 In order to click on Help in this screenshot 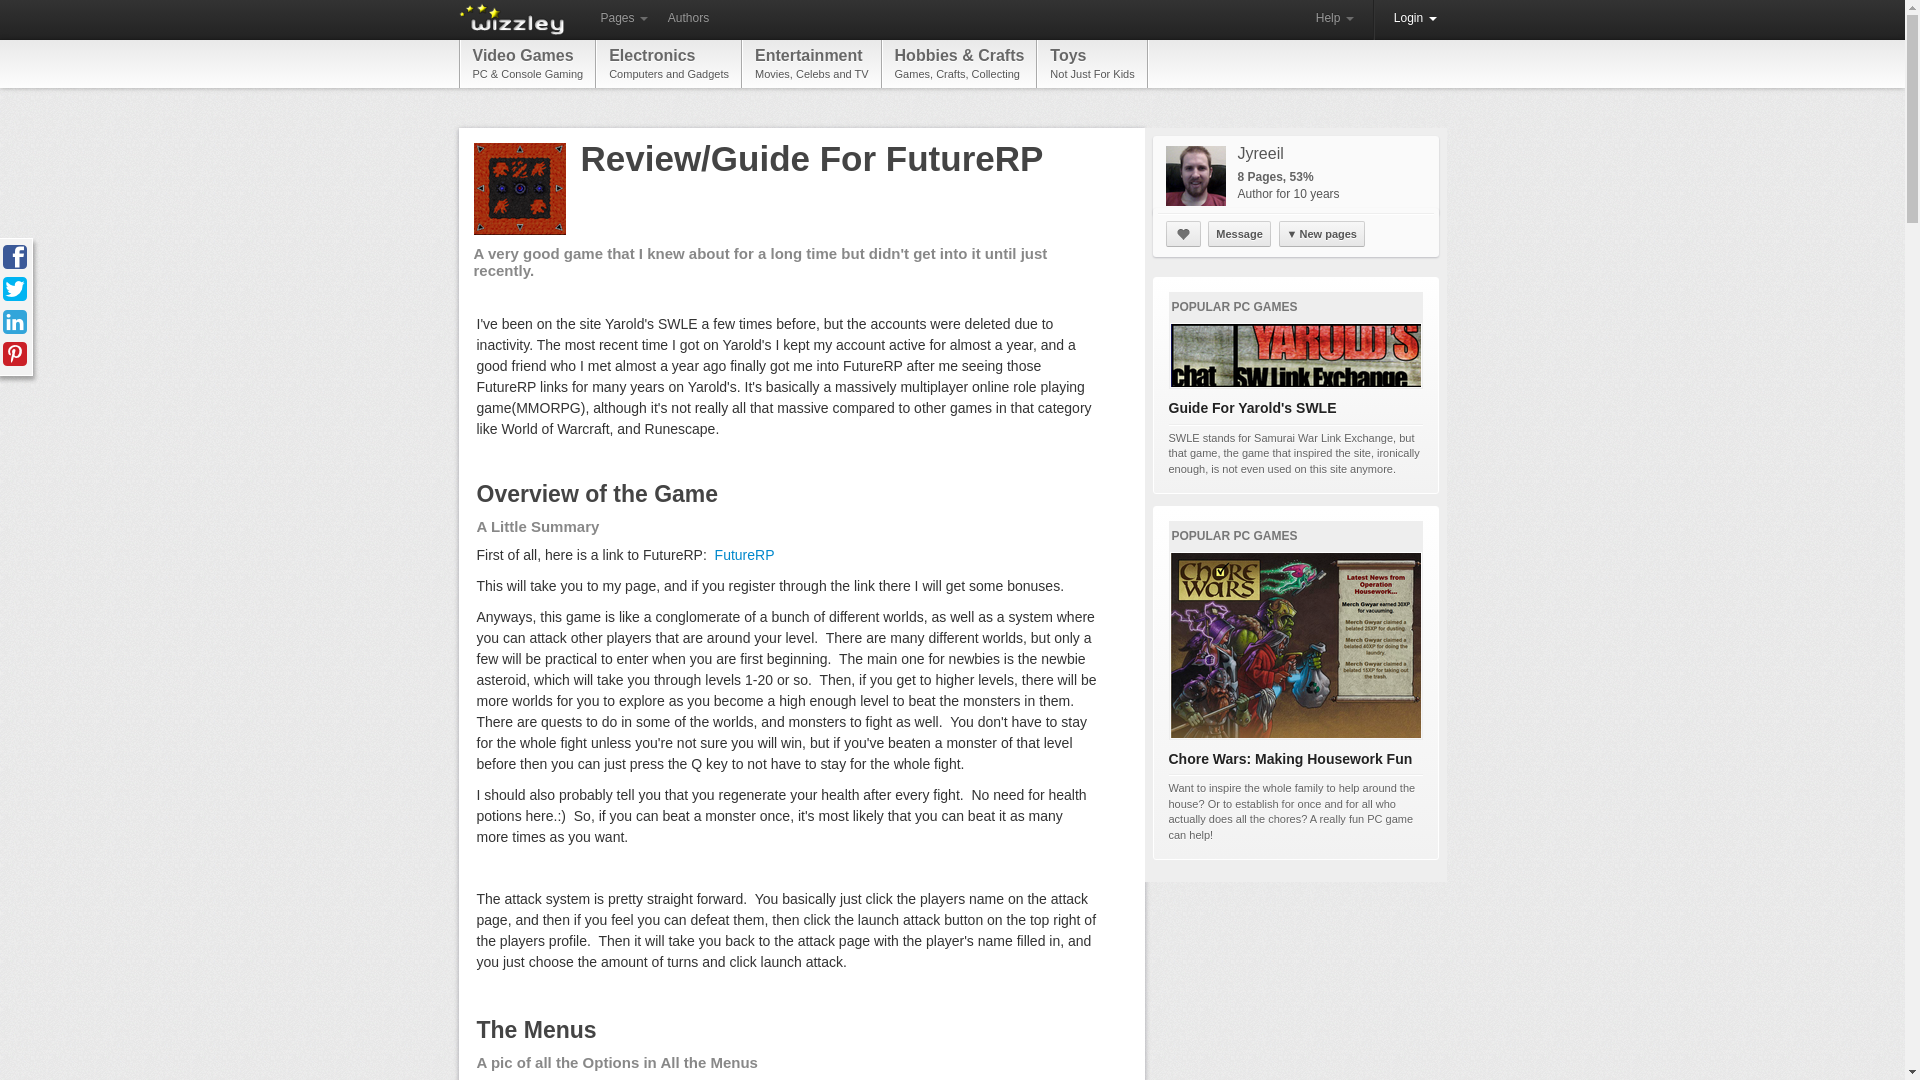, I will do `click(811, 63)`.